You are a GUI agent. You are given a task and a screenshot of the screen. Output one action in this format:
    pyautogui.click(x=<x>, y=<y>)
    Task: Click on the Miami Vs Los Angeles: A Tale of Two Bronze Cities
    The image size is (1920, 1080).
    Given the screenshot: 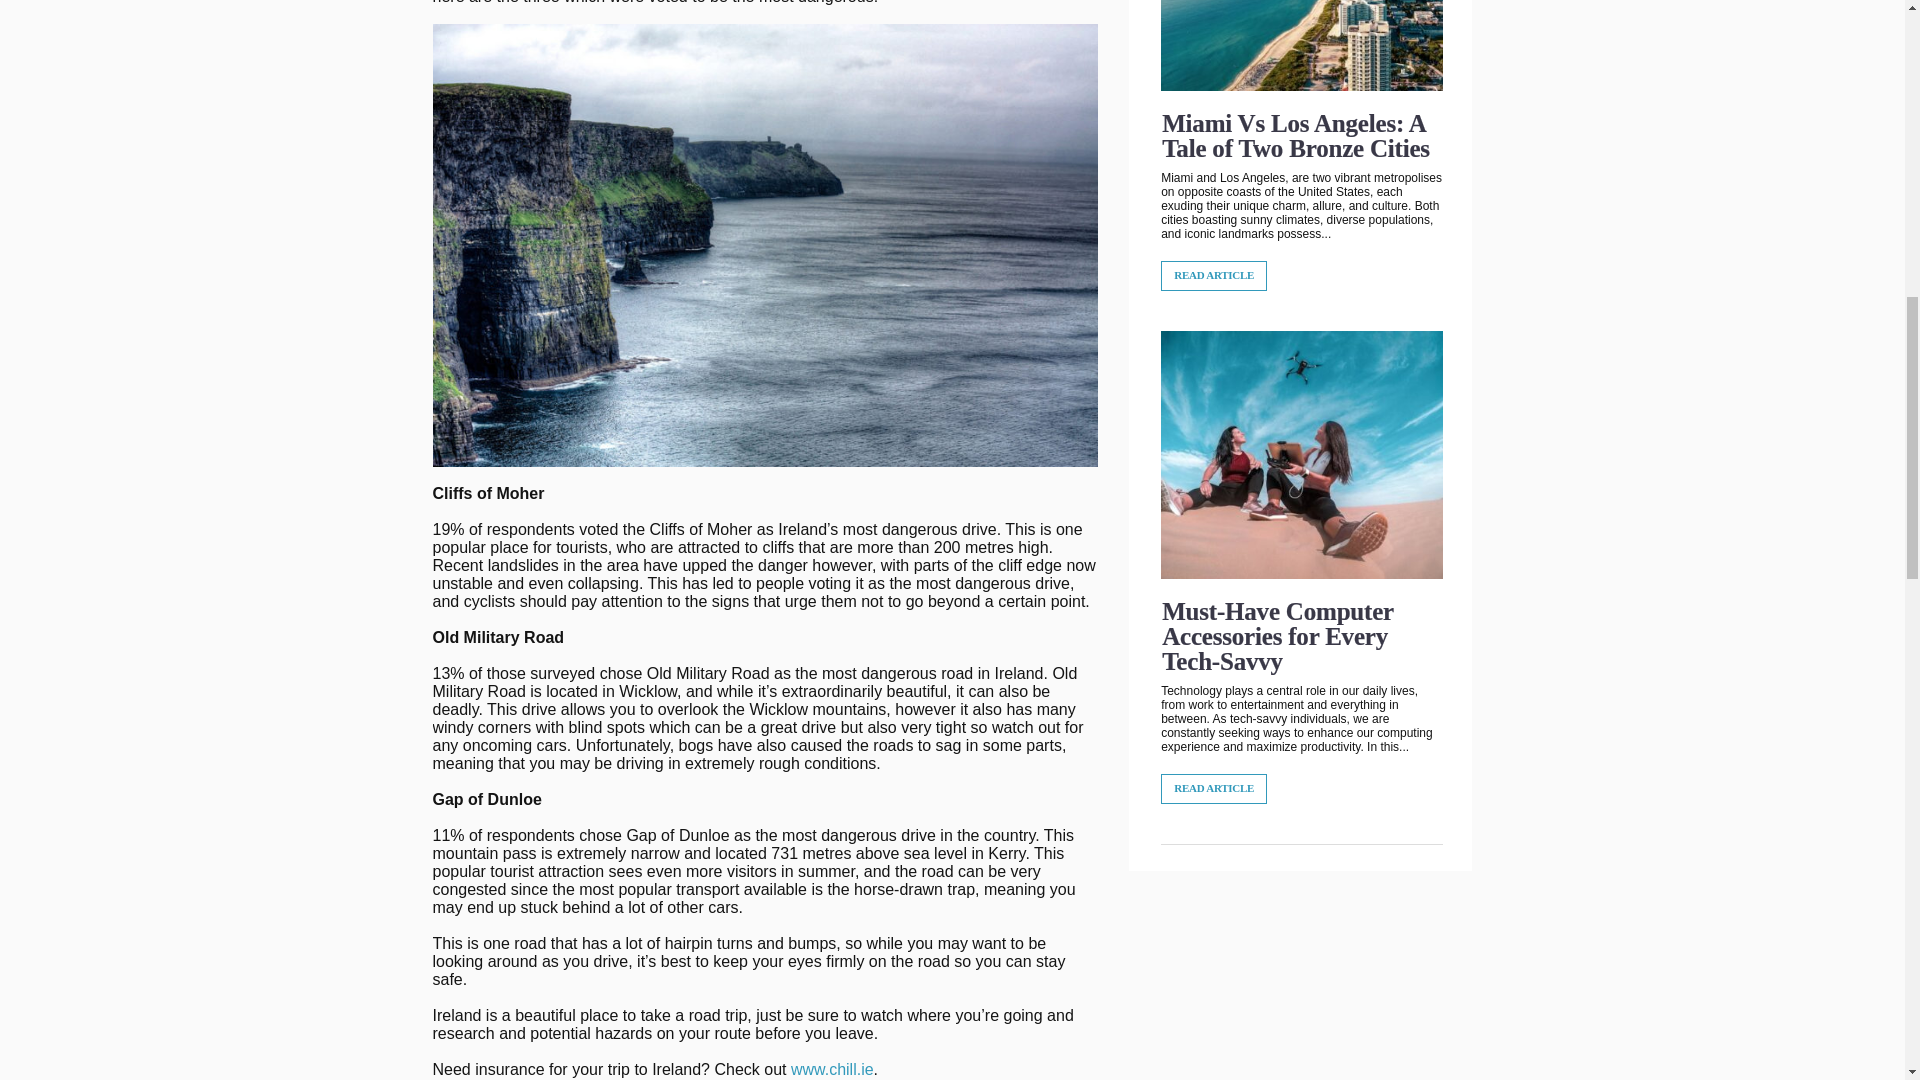 What is the action you would take?
    pyautogui.click(x=1296, y=136)
    